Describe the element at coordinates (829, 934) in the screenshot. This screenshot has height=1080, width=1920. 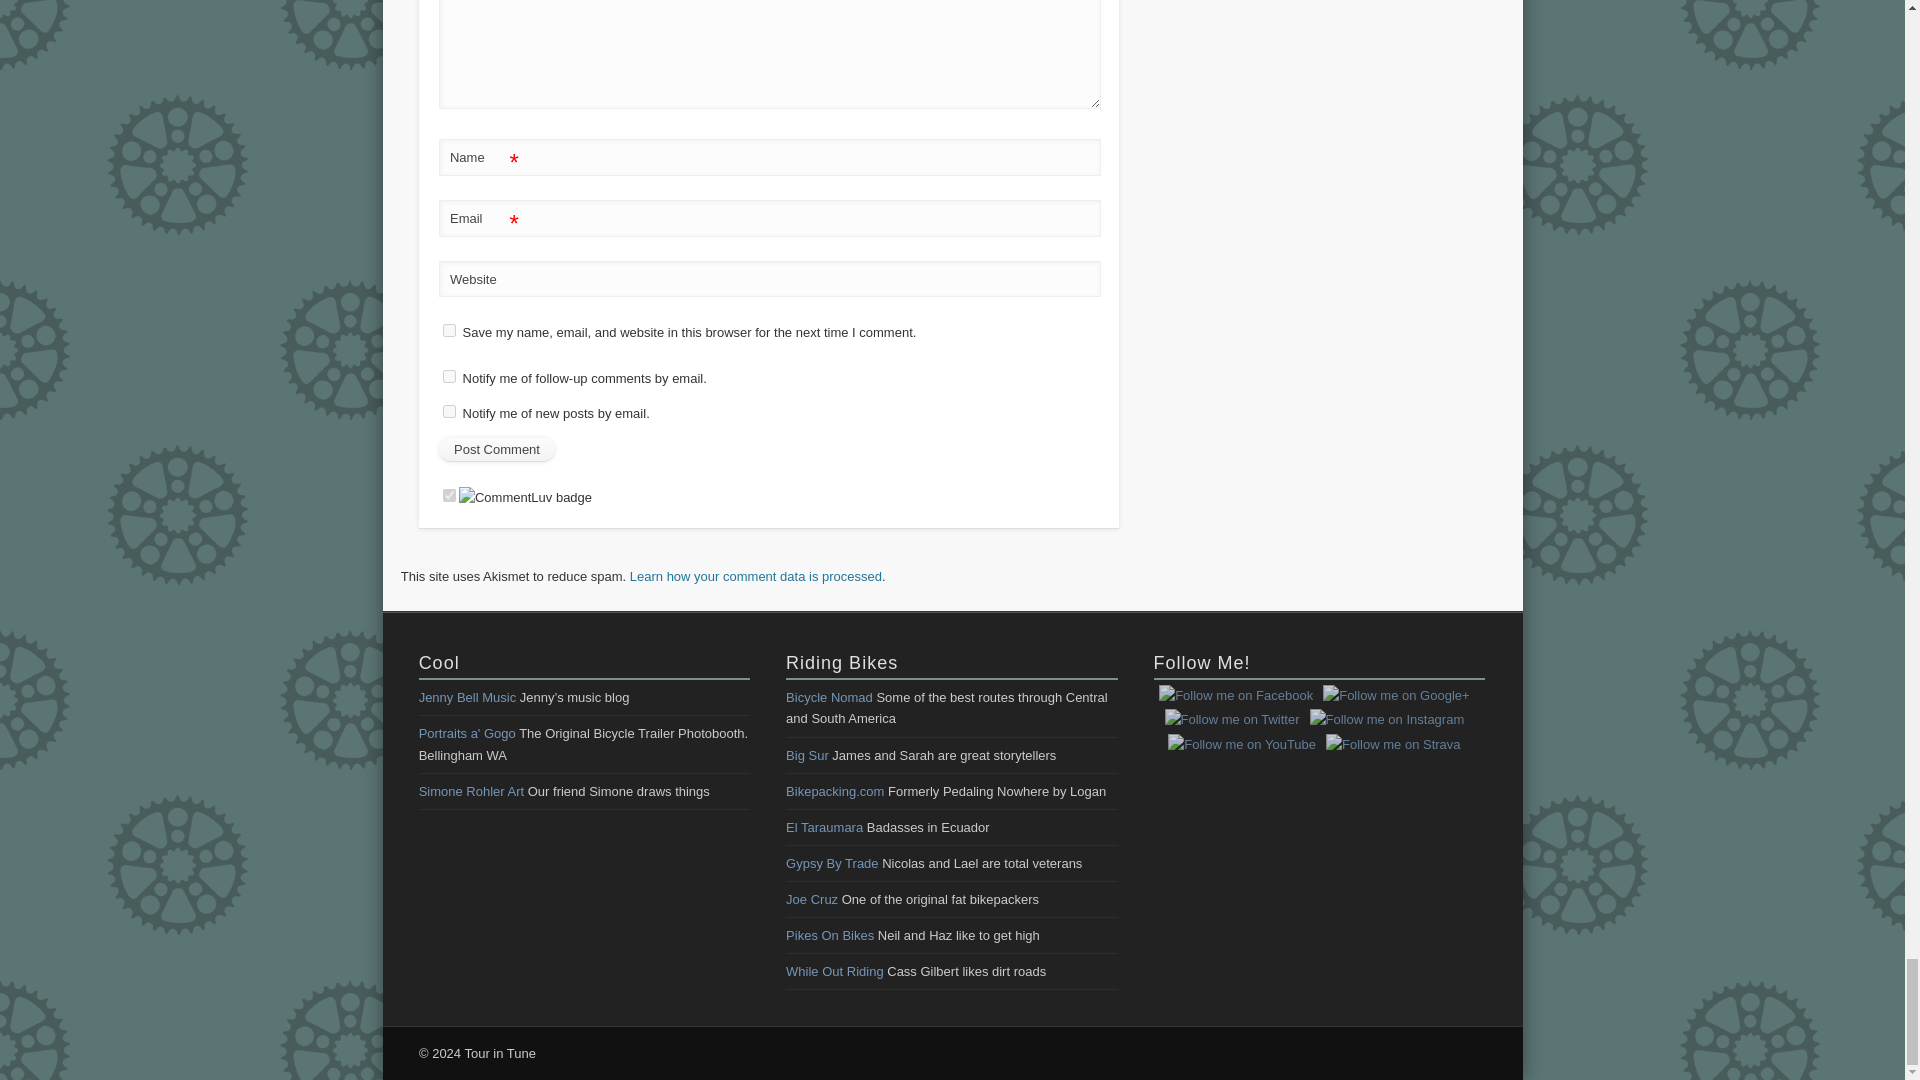
I see `Neil and Haz like to get high` at that location.